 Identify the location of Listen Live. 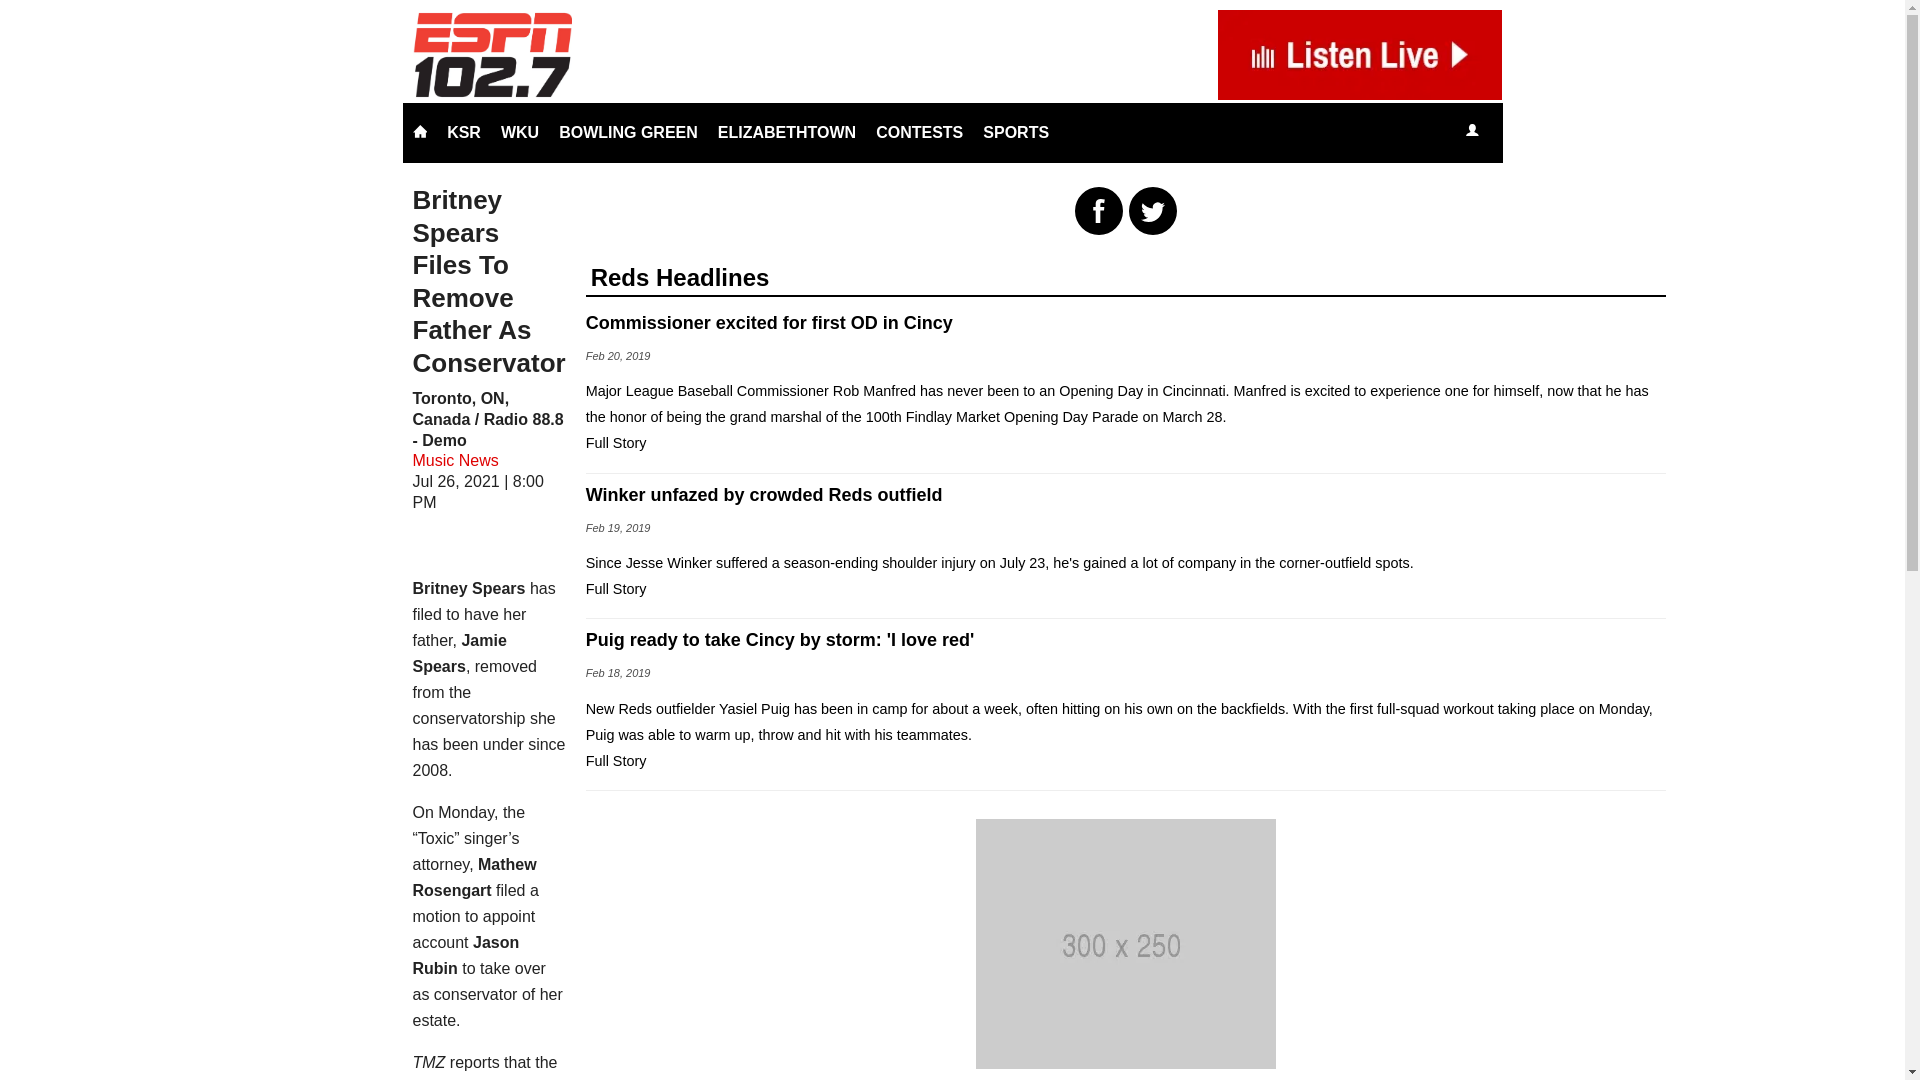
(1532, 132).